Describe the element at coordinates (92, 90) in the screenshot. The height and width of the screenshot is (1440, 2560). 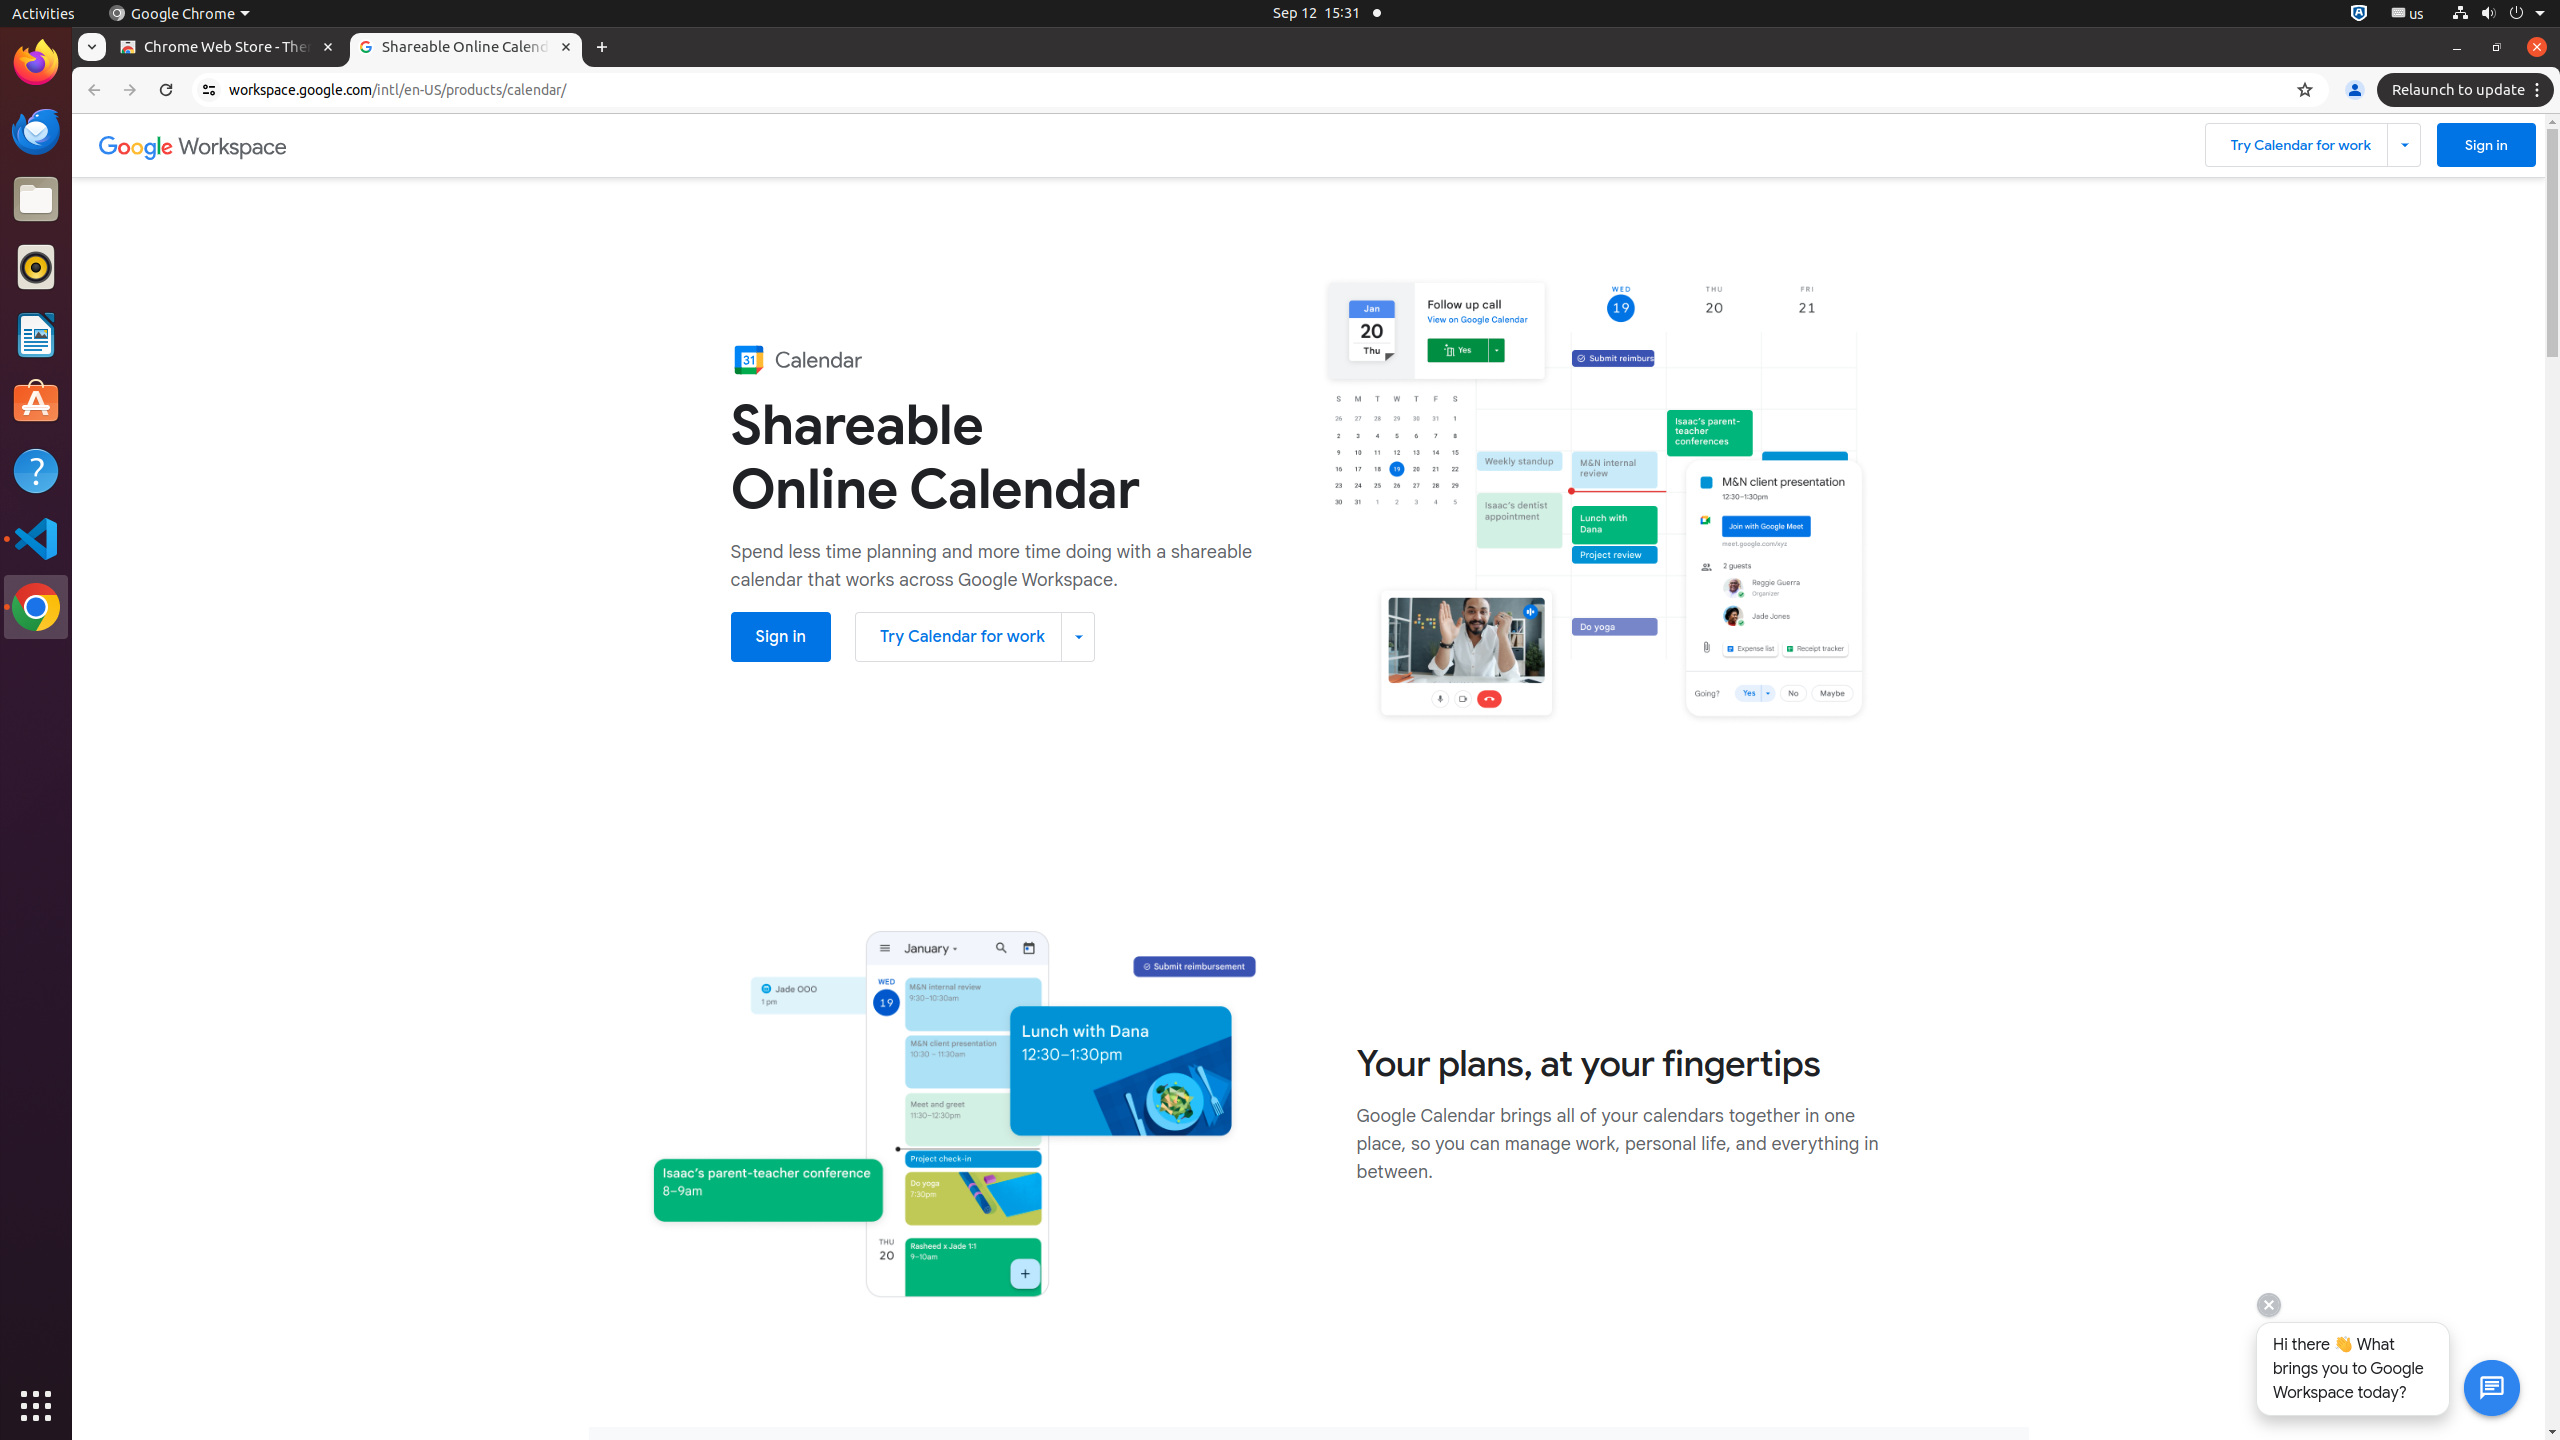
I see `Back` at that location.